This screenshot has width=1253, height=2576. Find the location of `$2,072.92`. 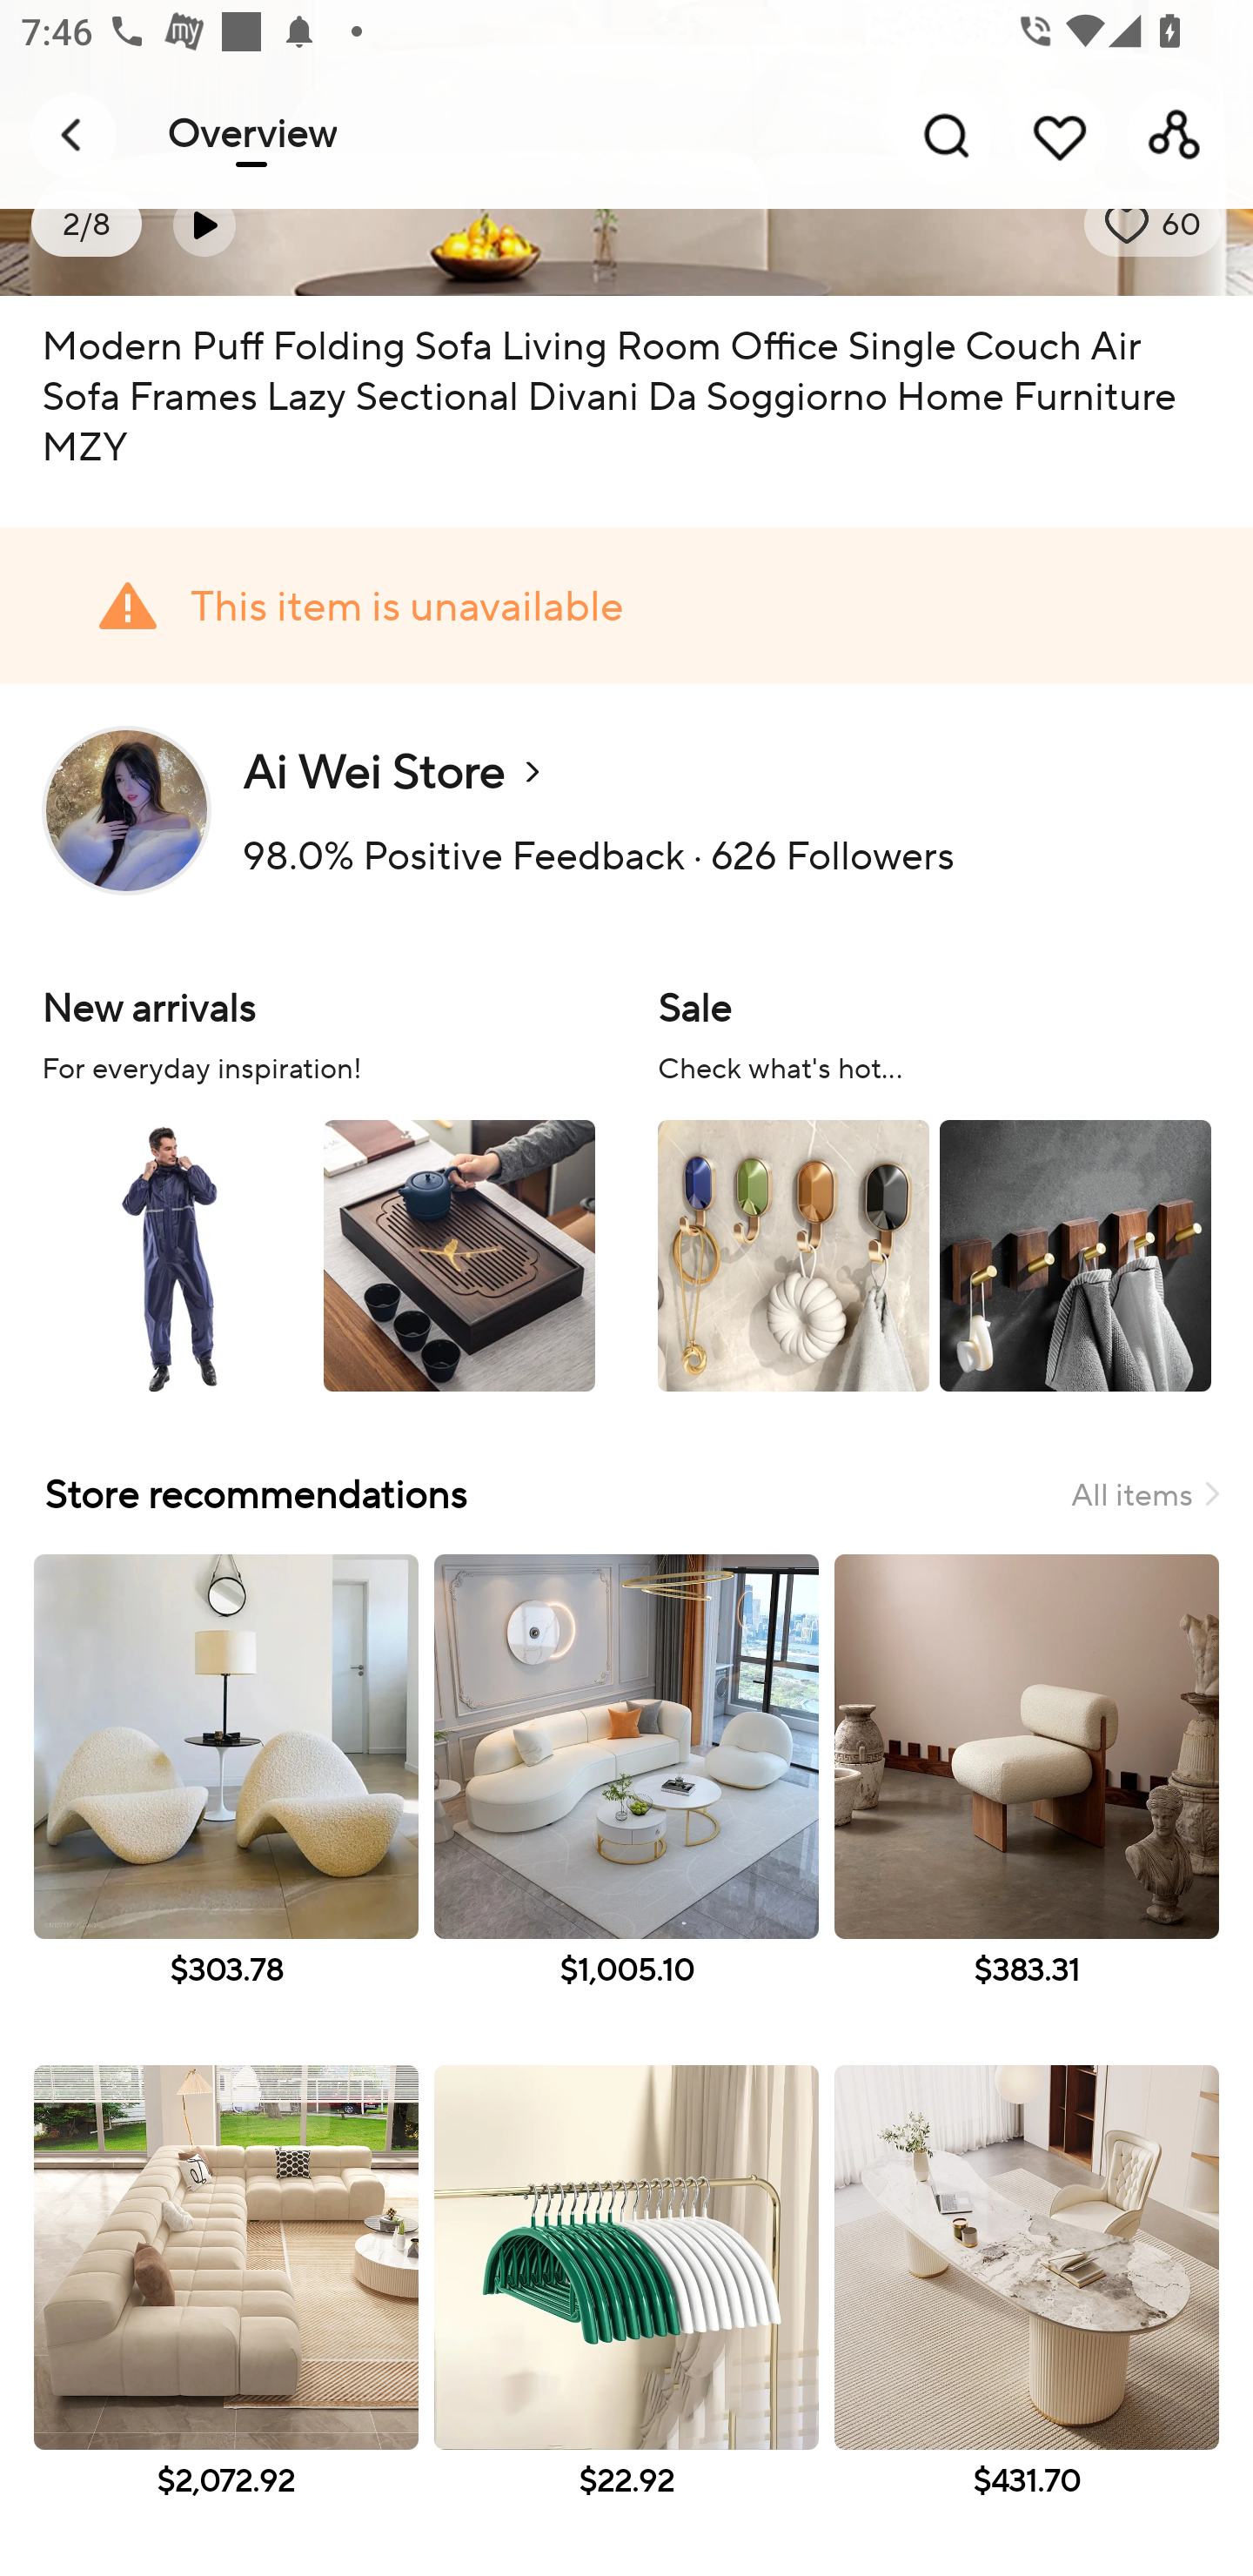

$2,072.92 is located at coordinates (225, 2313).